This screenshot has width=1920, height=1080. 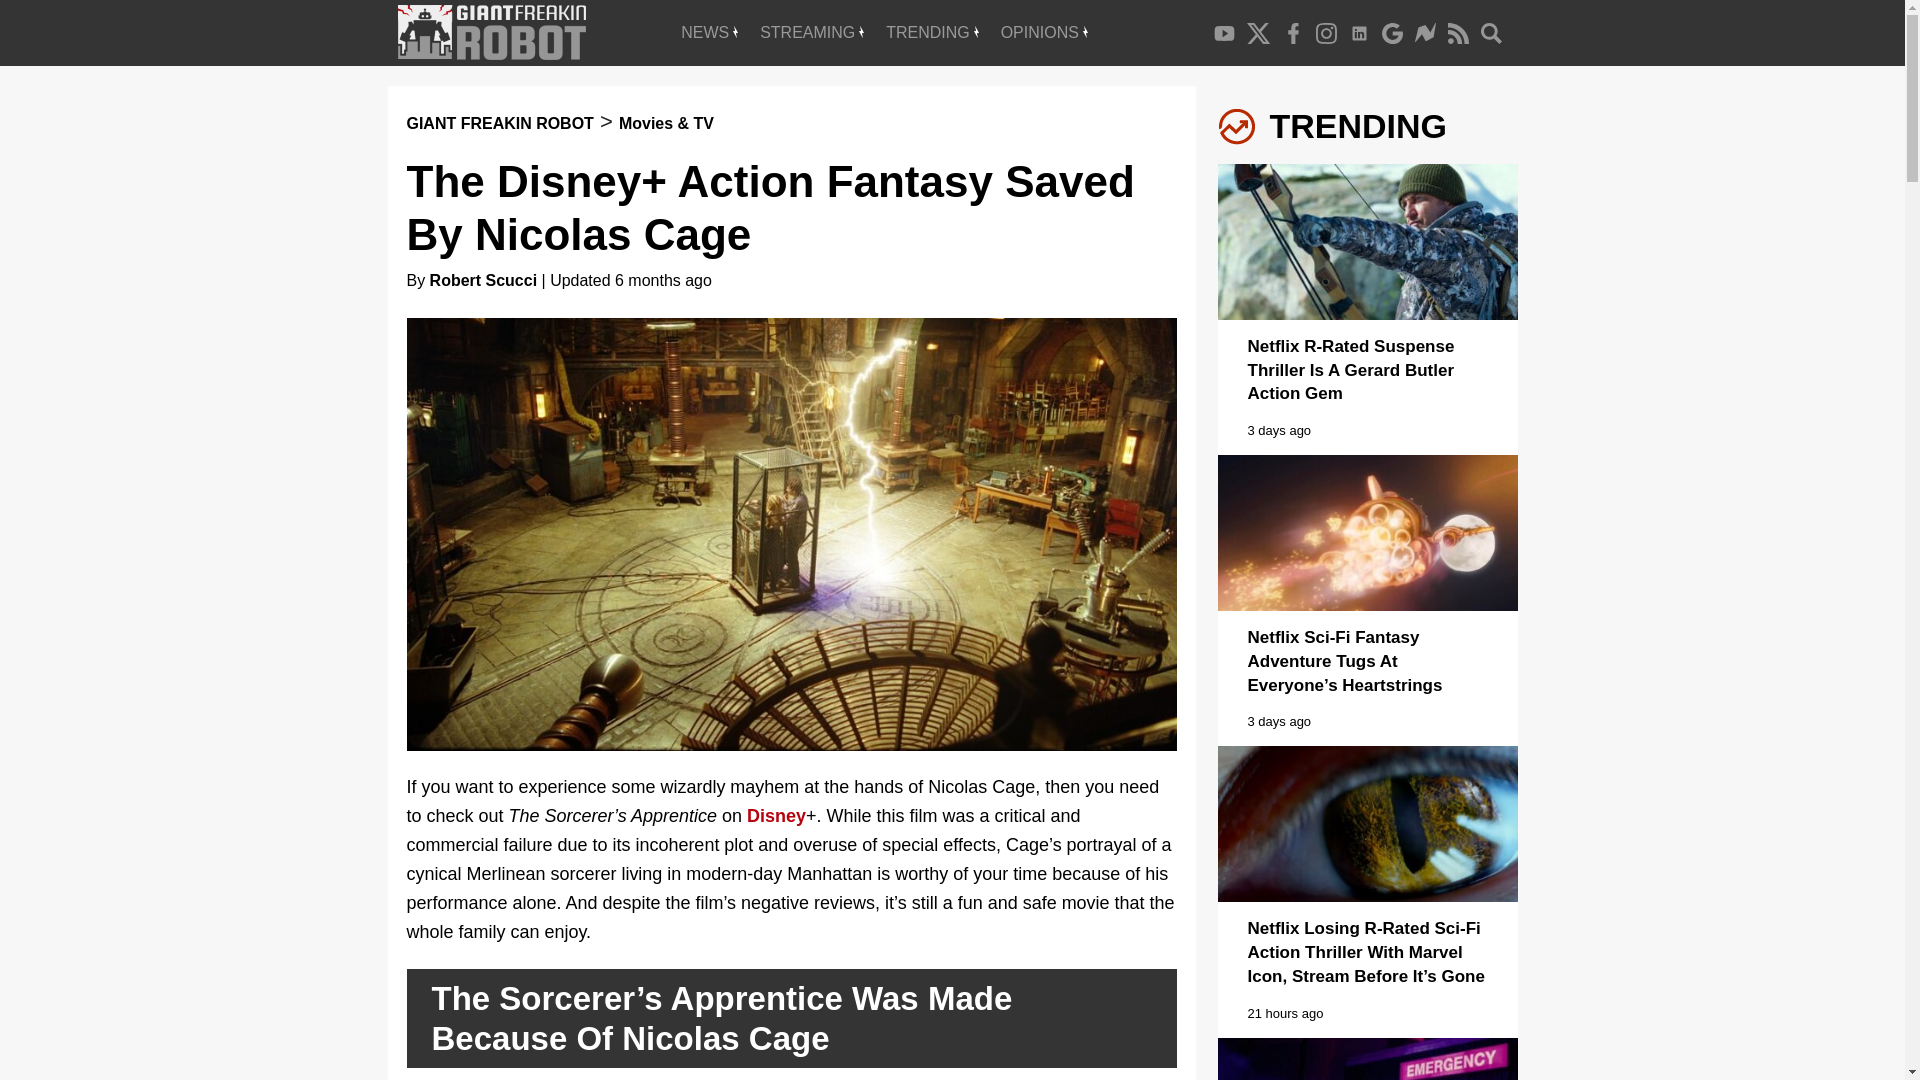 I want to click on STREAMING, so click(x=812, y=32).